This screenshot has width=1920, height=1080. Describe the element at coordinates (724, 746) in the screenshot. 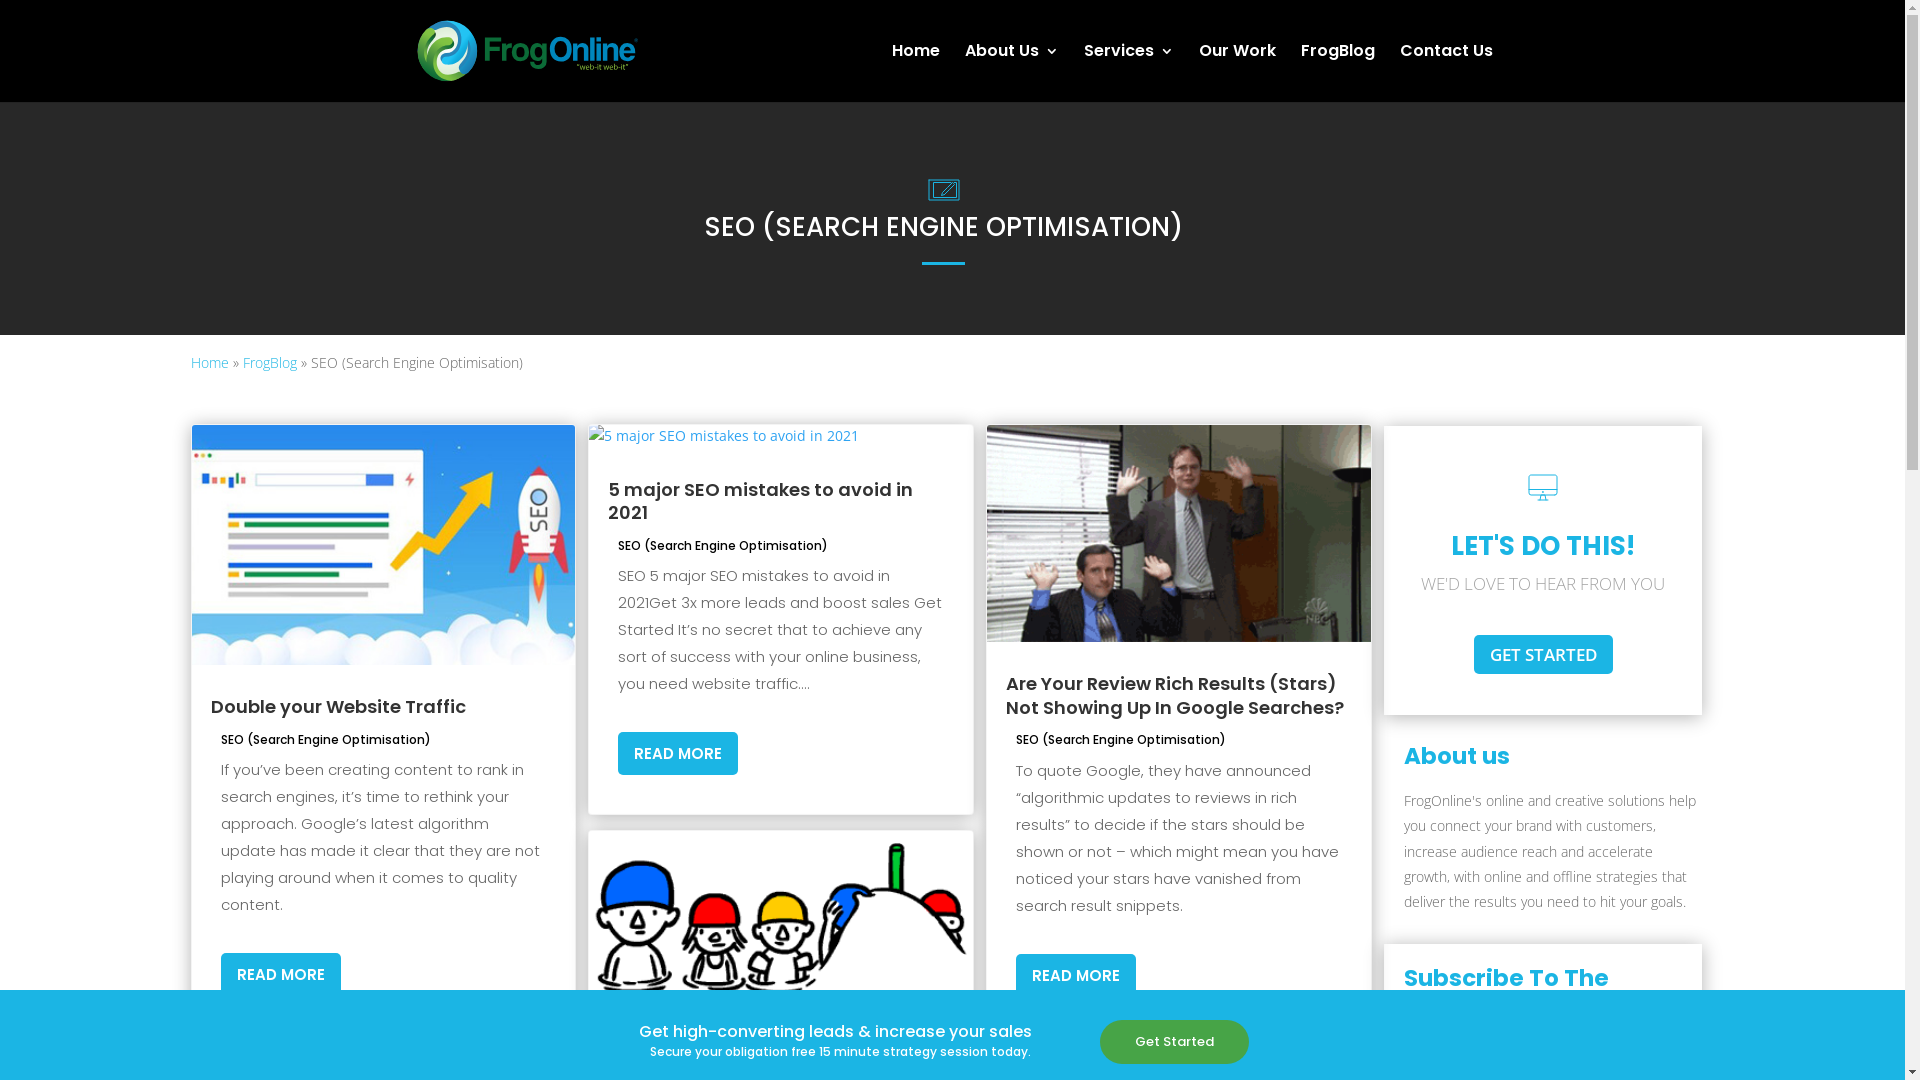

I see `Our Work` at that location.